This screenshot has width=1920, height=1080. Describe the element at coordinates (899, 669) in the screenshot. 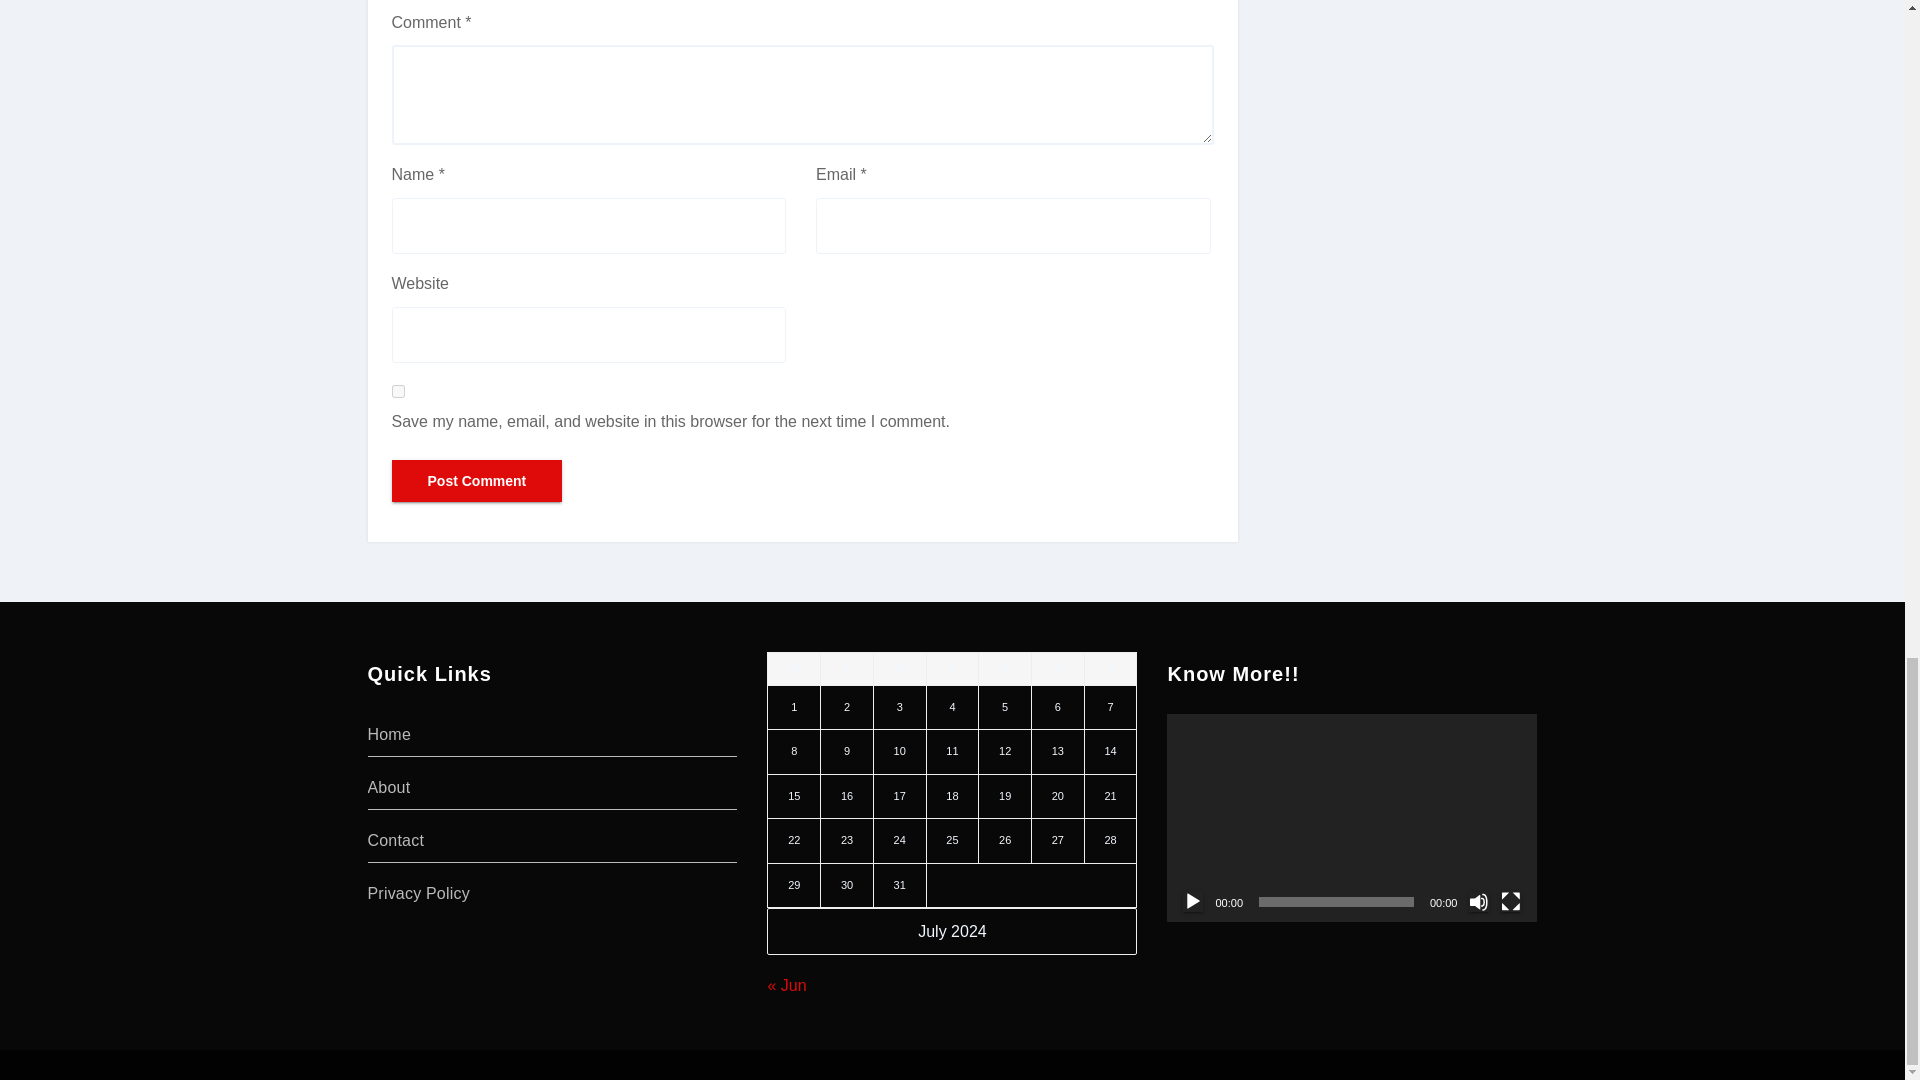

I see `Wednesday` at that location.